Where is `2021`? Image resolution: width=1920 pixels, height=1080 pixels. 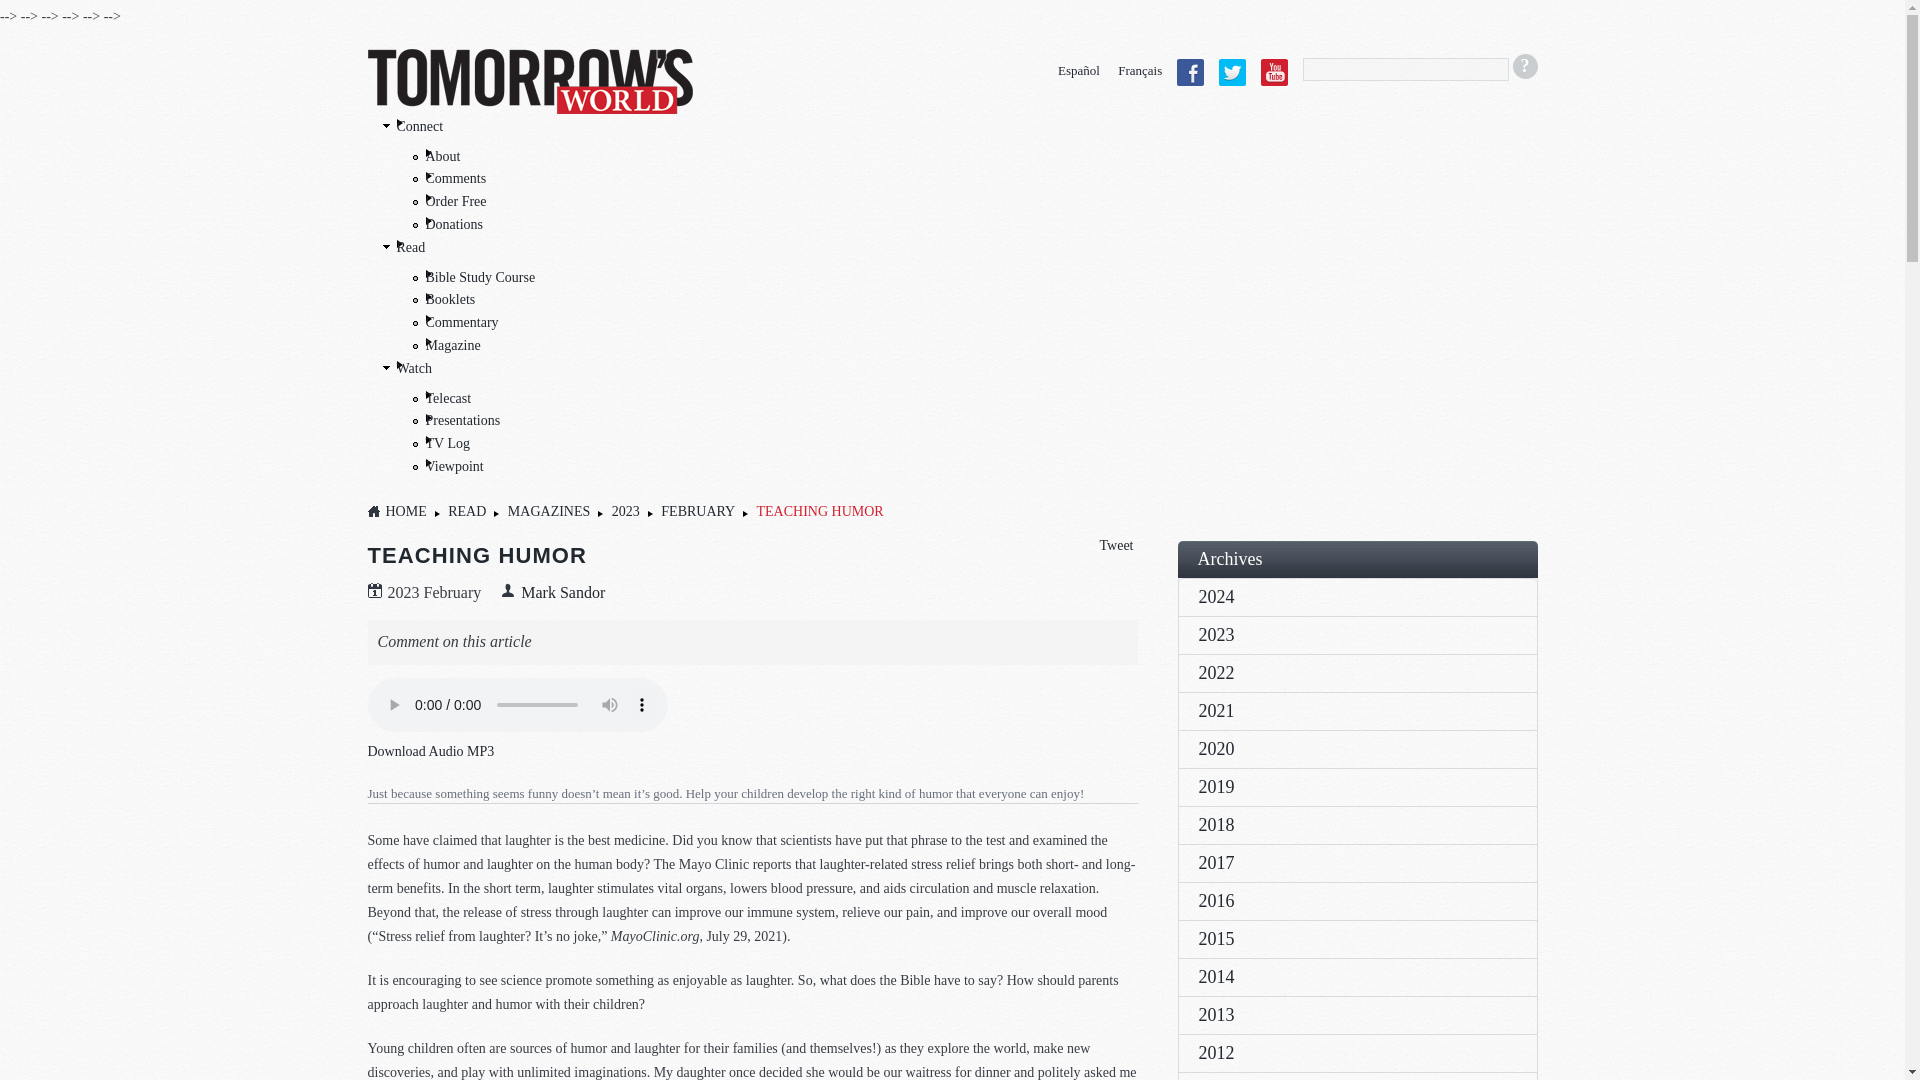 2021 is located at coordinates (1357, 711).